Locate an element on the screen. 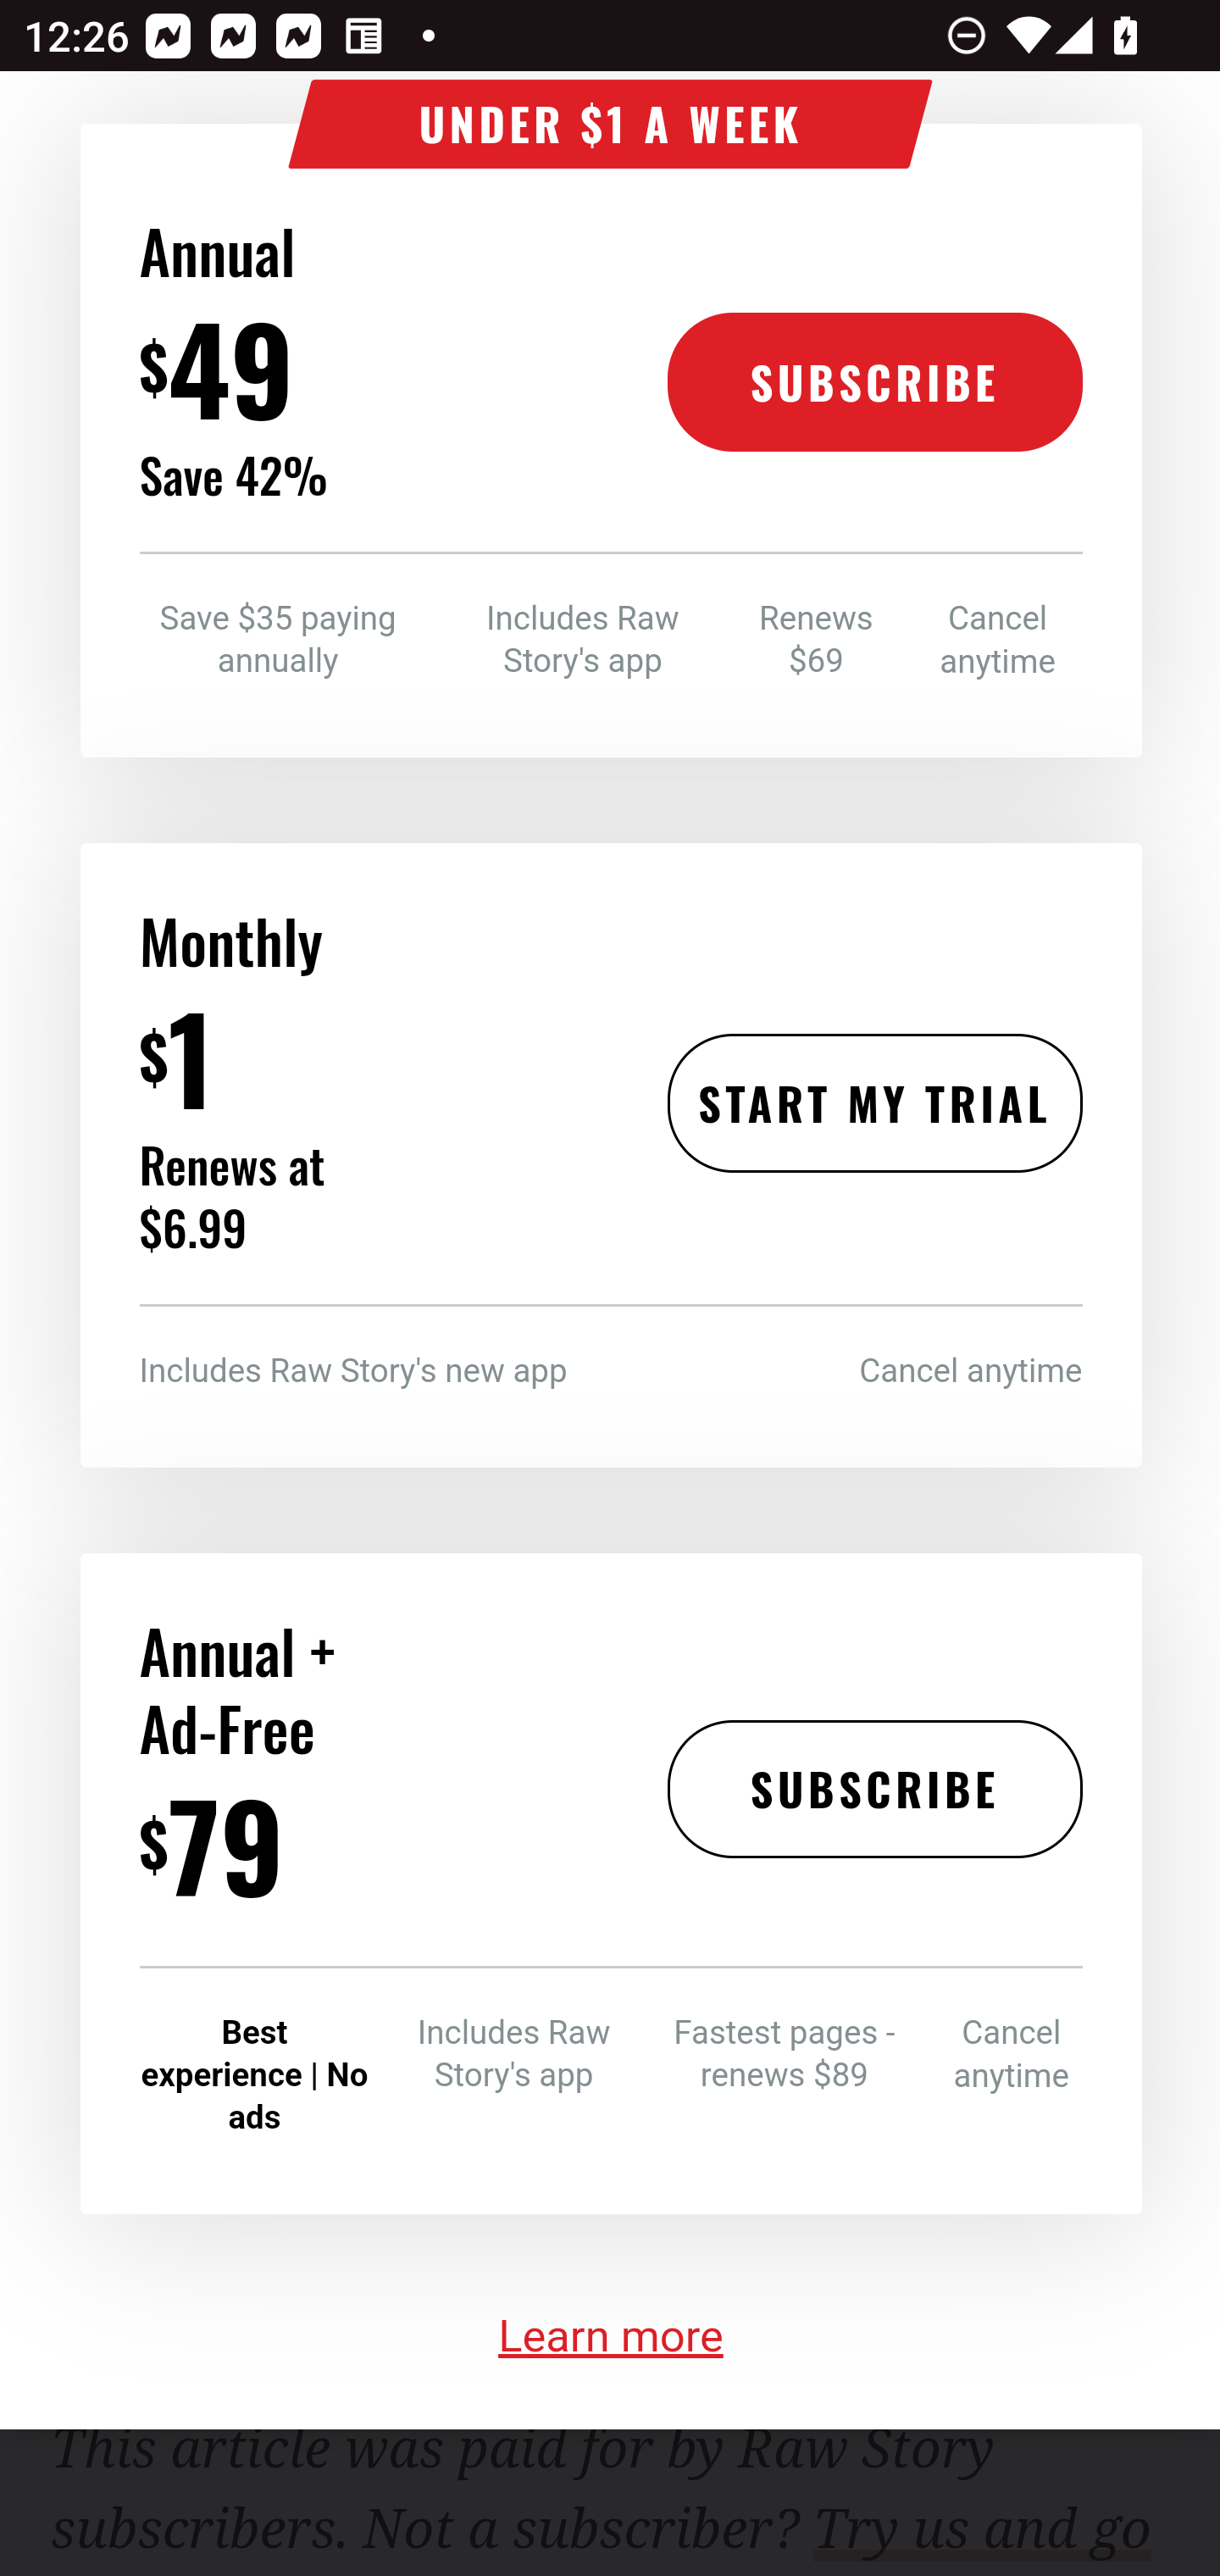 Image resolution: width=1220 pixels, height=2576 pixels. SUBSCRIBE is located at coordinates (874, 1791).